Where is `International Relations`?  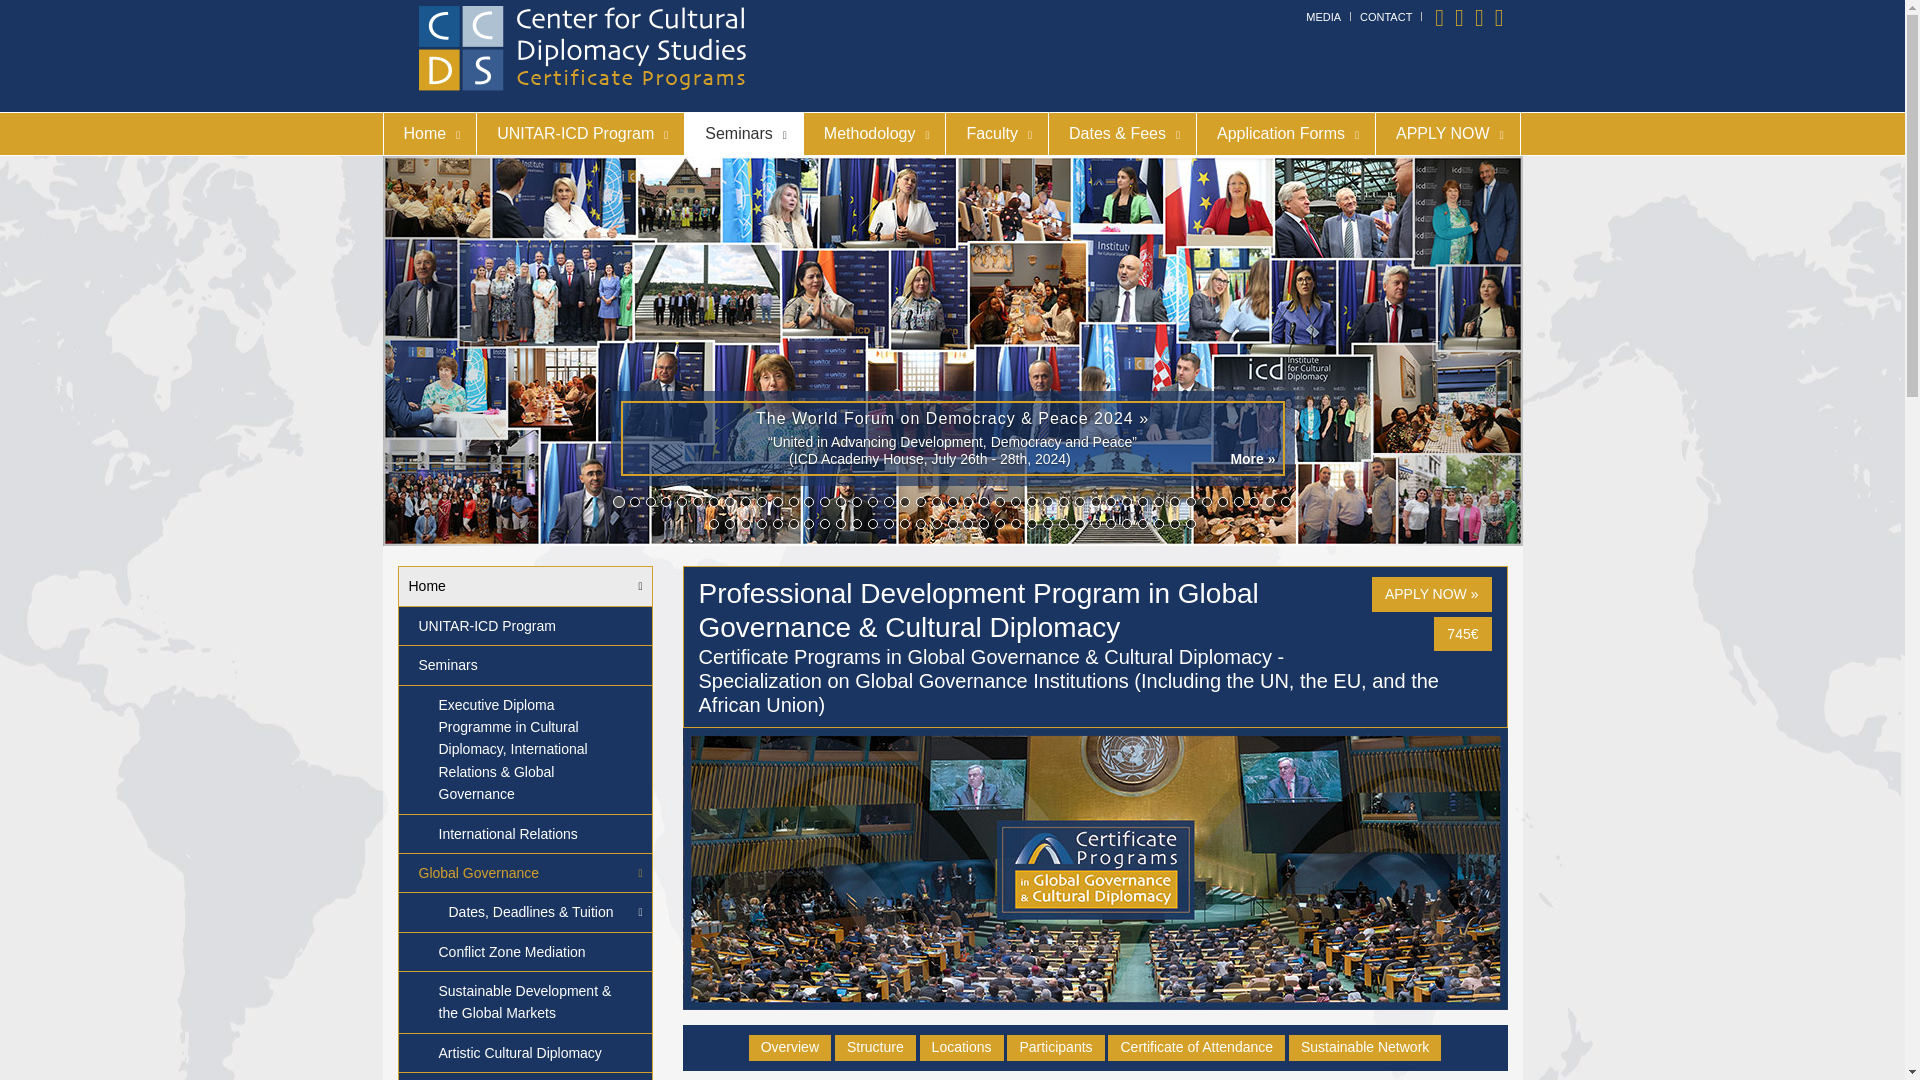 International Relations is located at coordinates (524, 834).